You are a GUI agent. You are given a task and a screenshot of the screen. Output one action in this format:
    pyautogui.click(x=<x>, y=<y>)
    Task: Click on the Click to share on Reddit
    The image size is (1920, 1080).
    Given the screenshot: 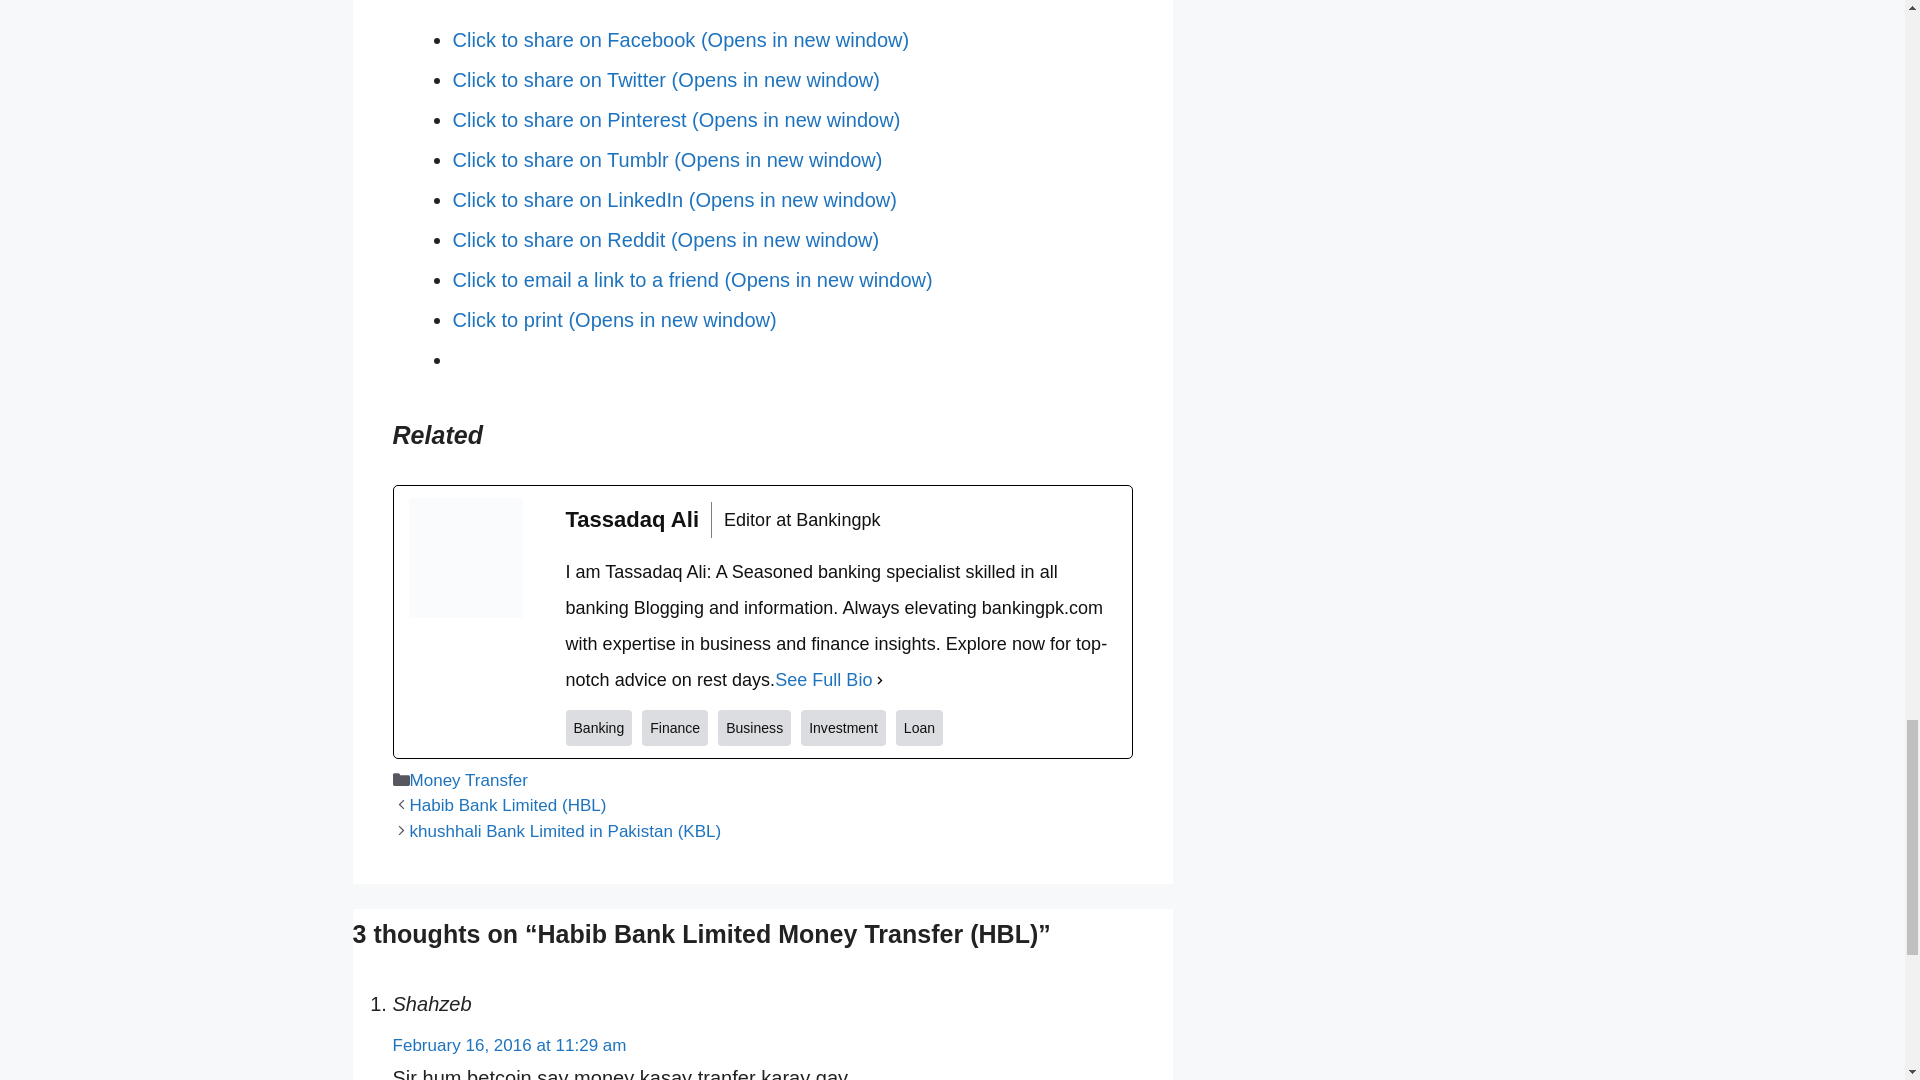 What is the action you would take?
    pyautogui.click(x=665, y=239)
    